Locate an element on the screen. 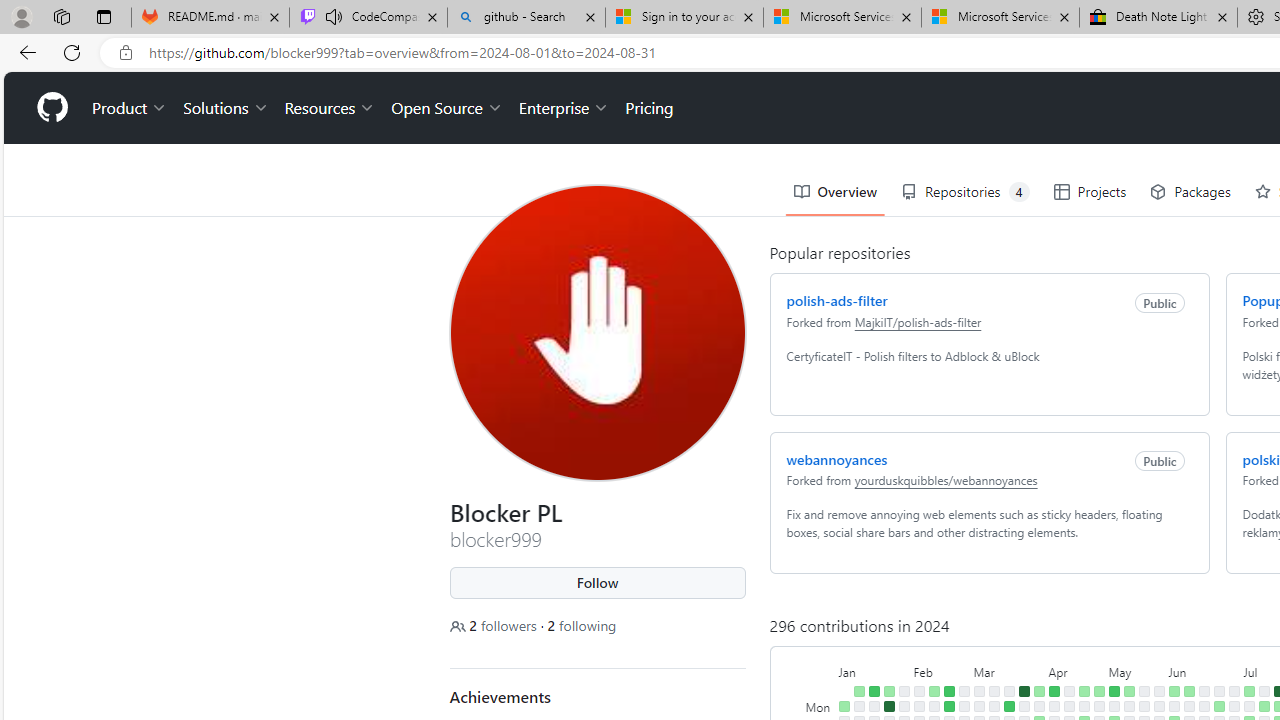  No contributions on March 3rd. is located at coordinates (978, 691).